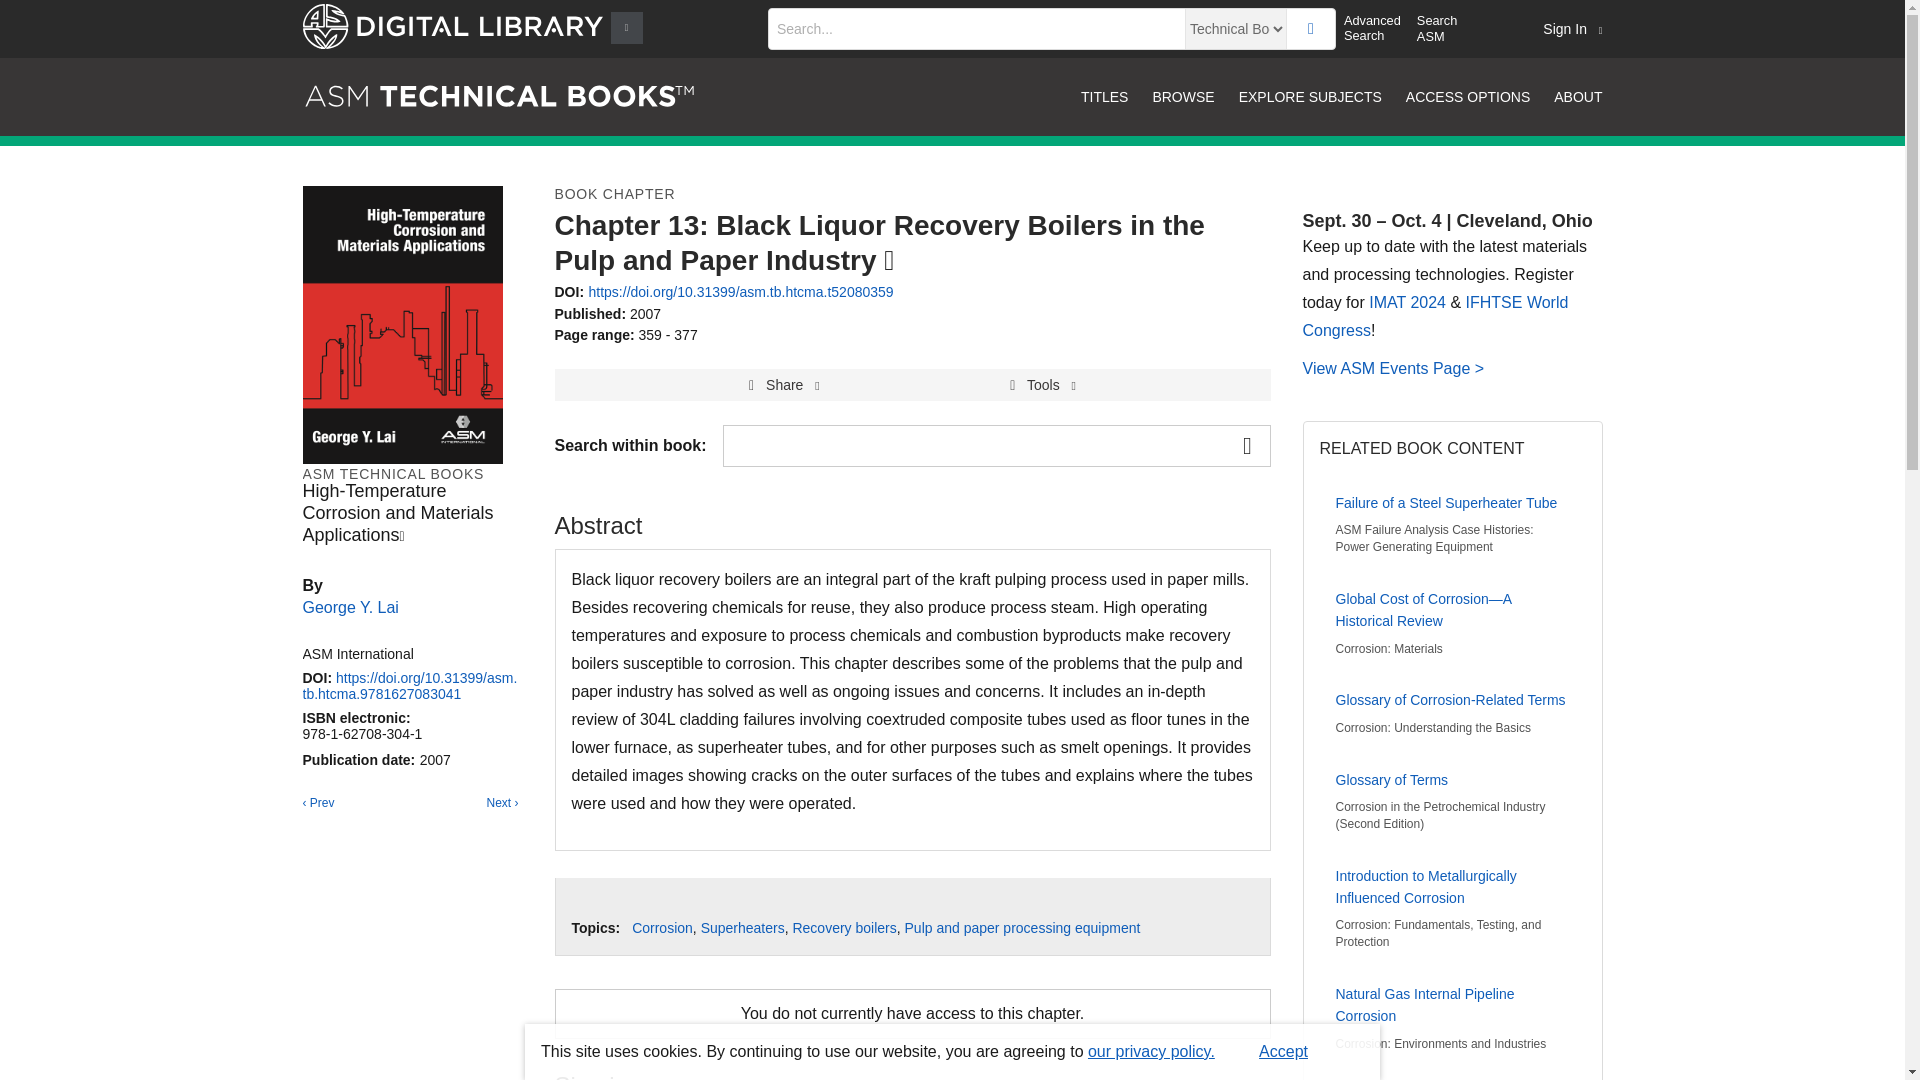  I want to click on Available to Purchase, so click(888, 260).